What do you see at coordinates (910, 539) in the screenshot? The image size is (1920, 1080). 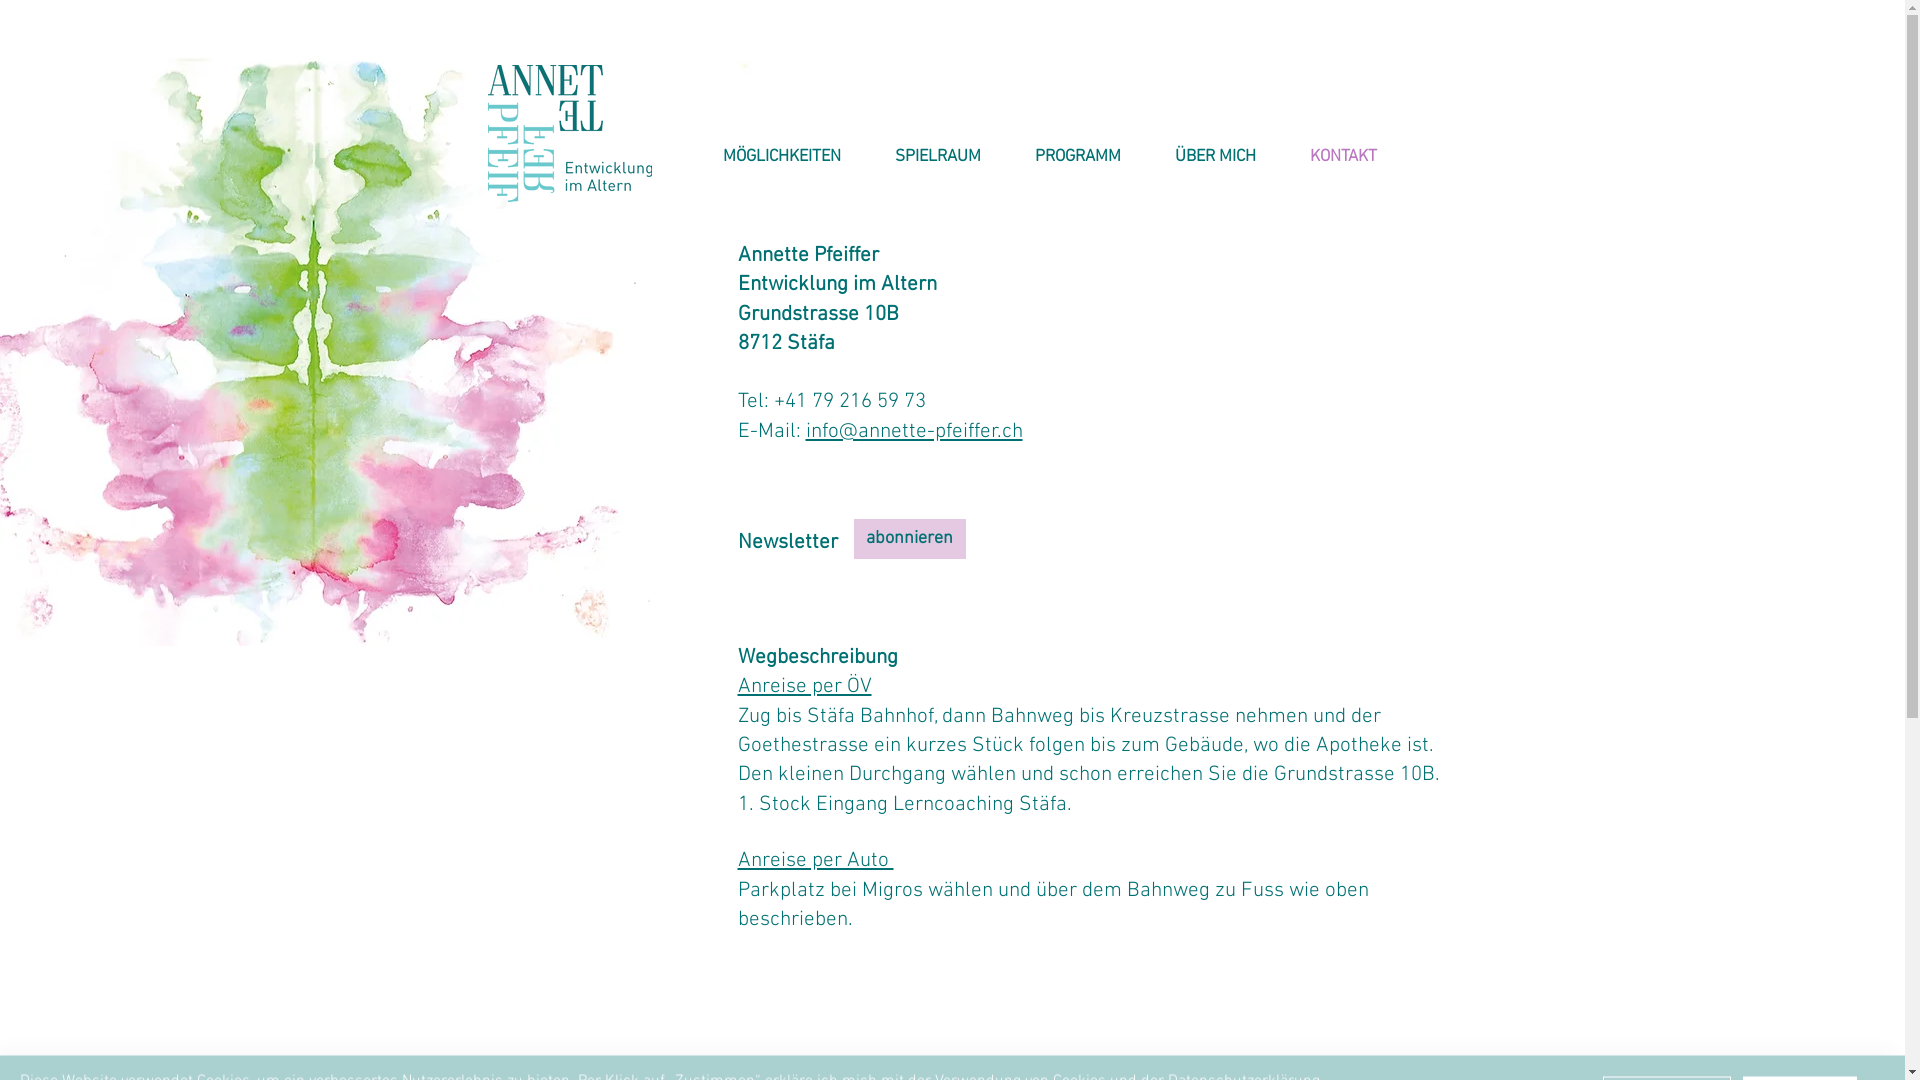 I see `abonnieren` at bounding box center [910, 539].